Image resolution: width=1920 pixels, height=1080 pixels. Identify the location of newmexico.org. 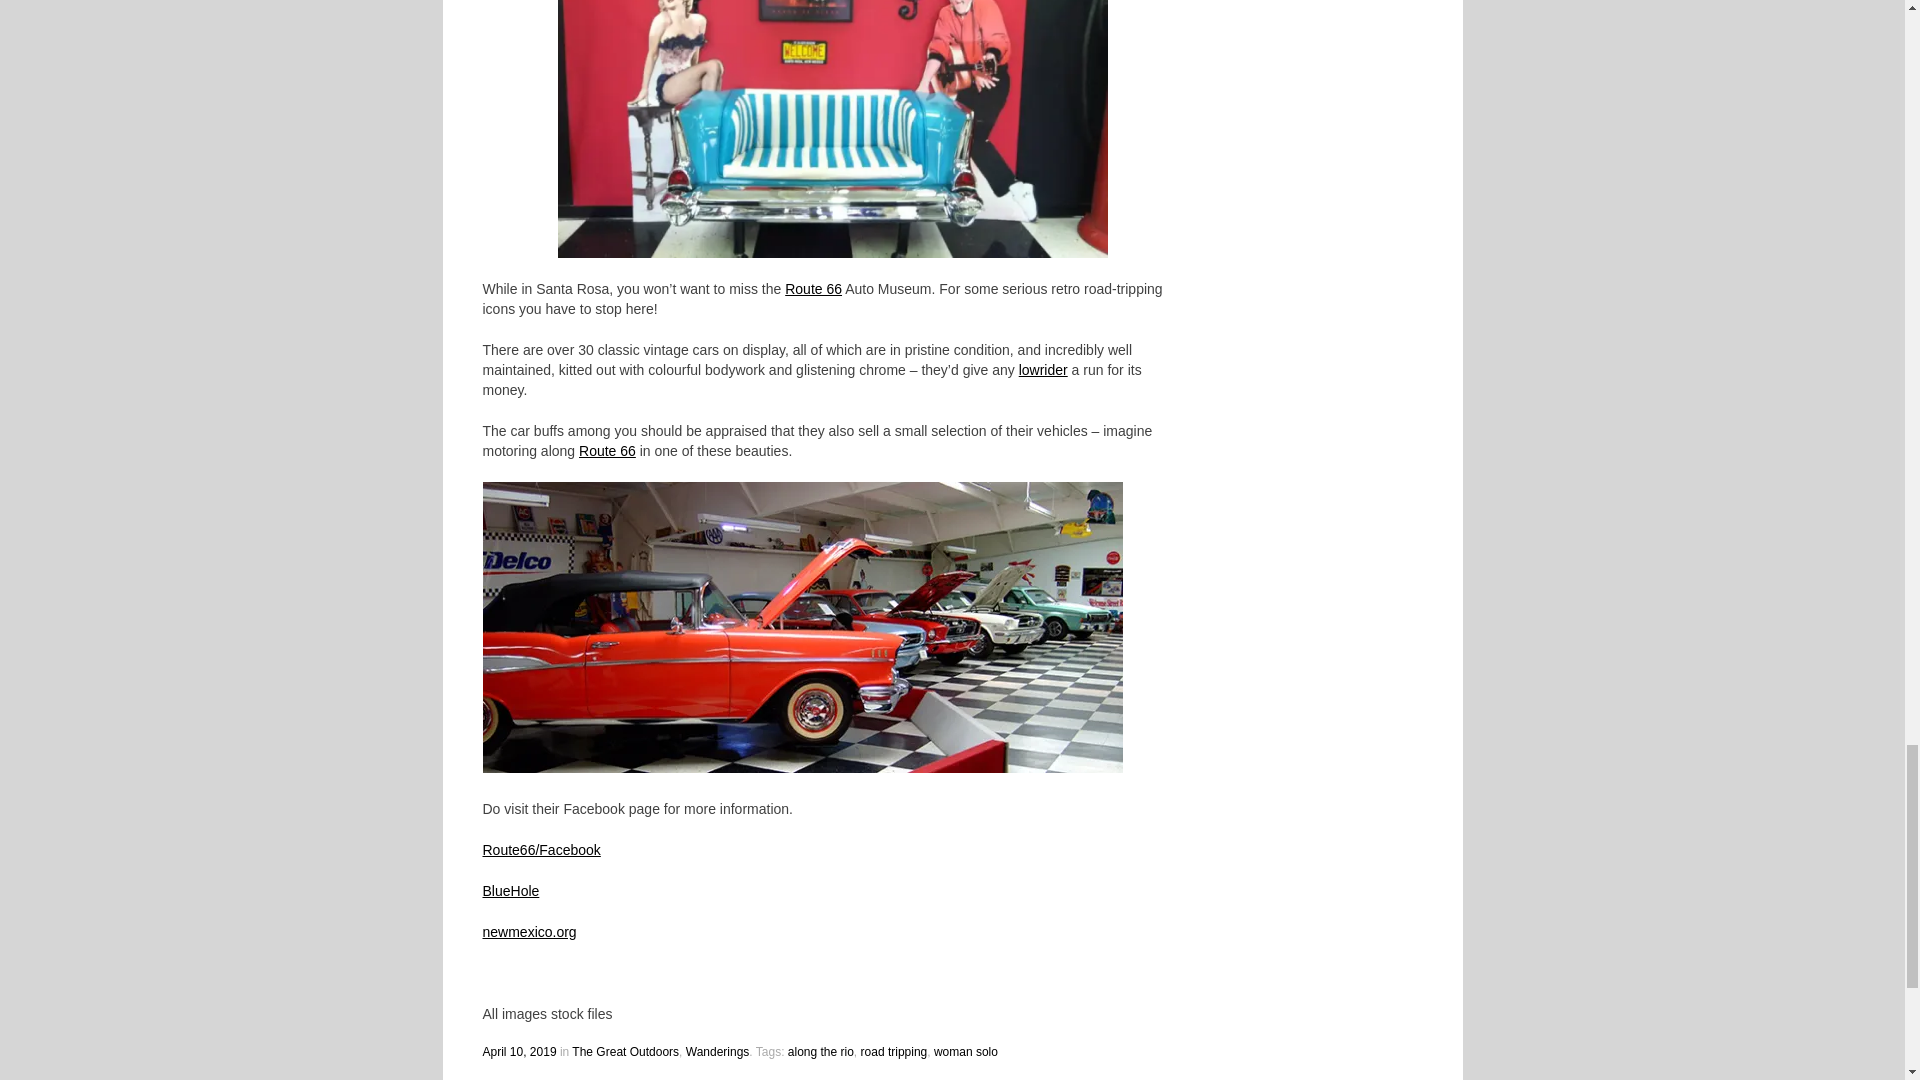
(528, 932).